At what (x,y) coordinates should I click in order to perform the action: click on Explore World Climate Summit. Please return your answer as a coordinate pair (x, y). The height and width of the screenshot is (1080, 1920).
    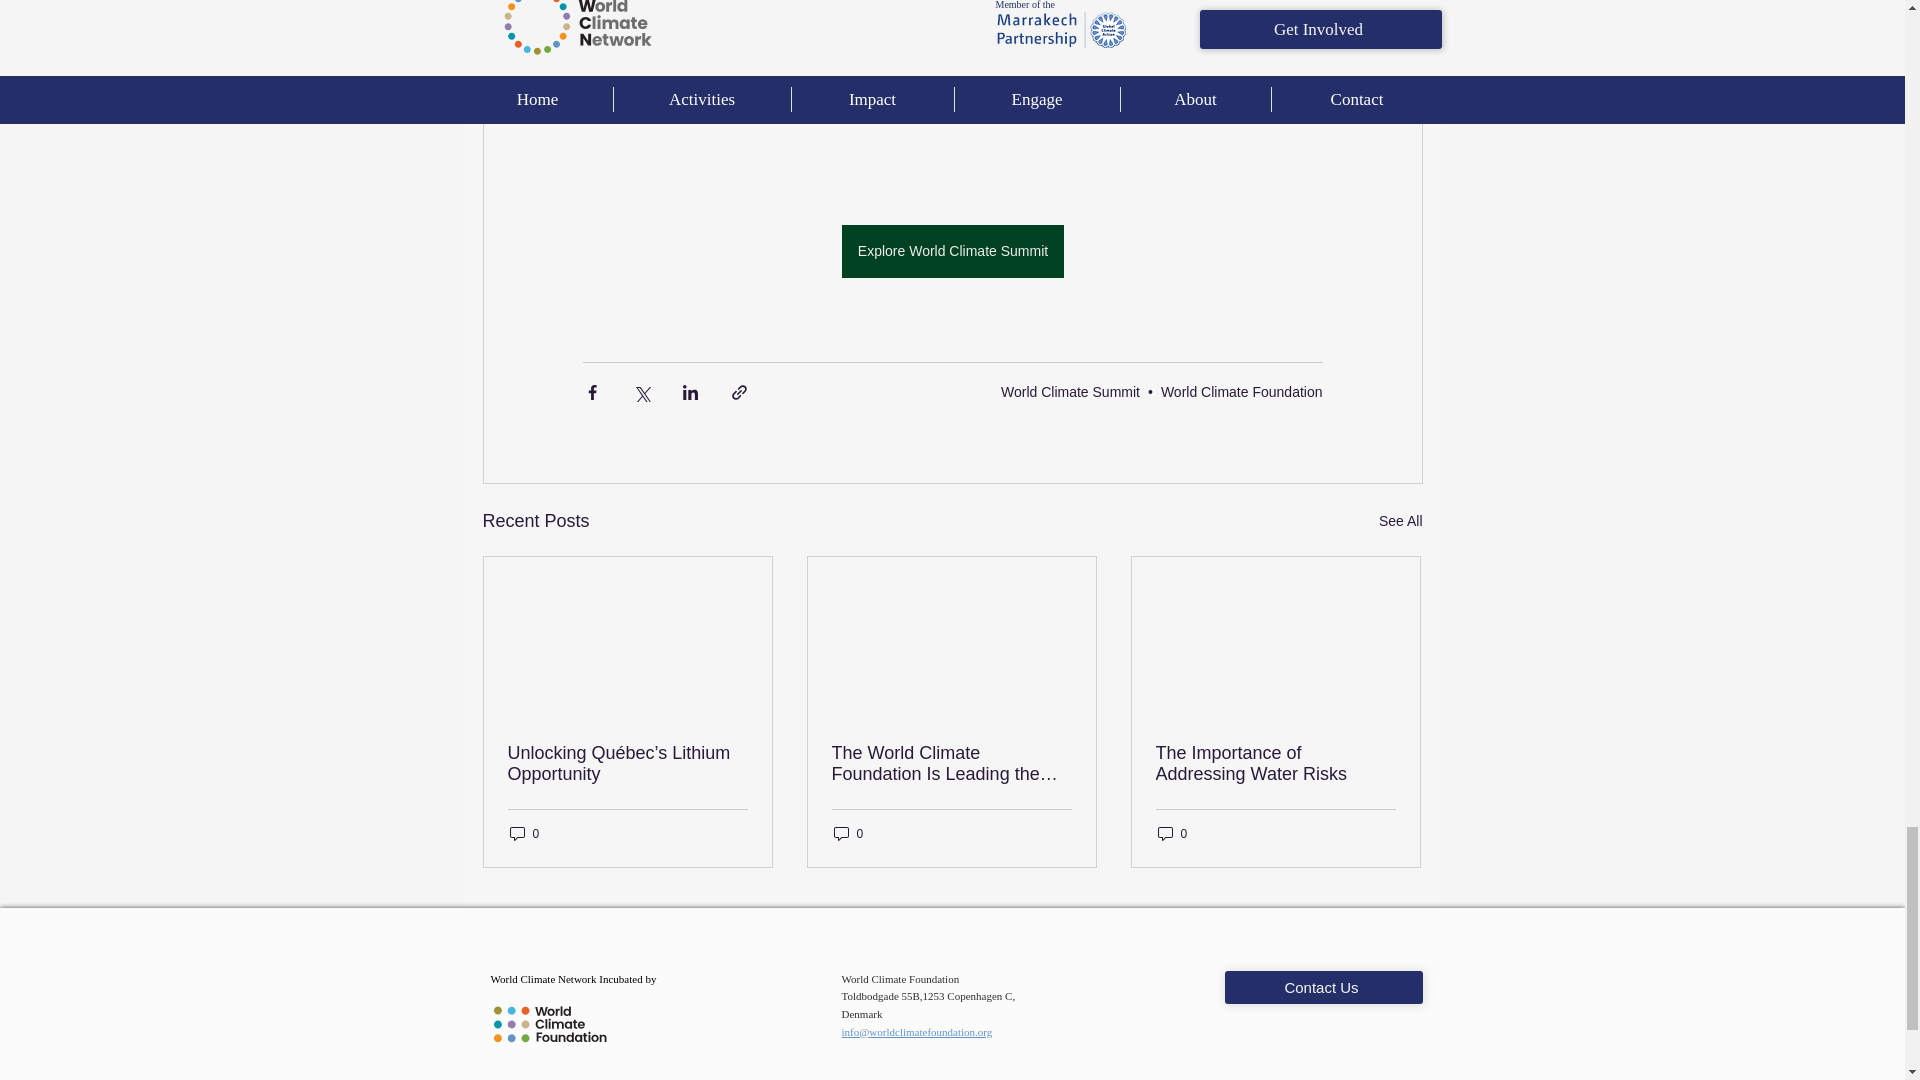
    Looking at the image, I should click on (952, 250).